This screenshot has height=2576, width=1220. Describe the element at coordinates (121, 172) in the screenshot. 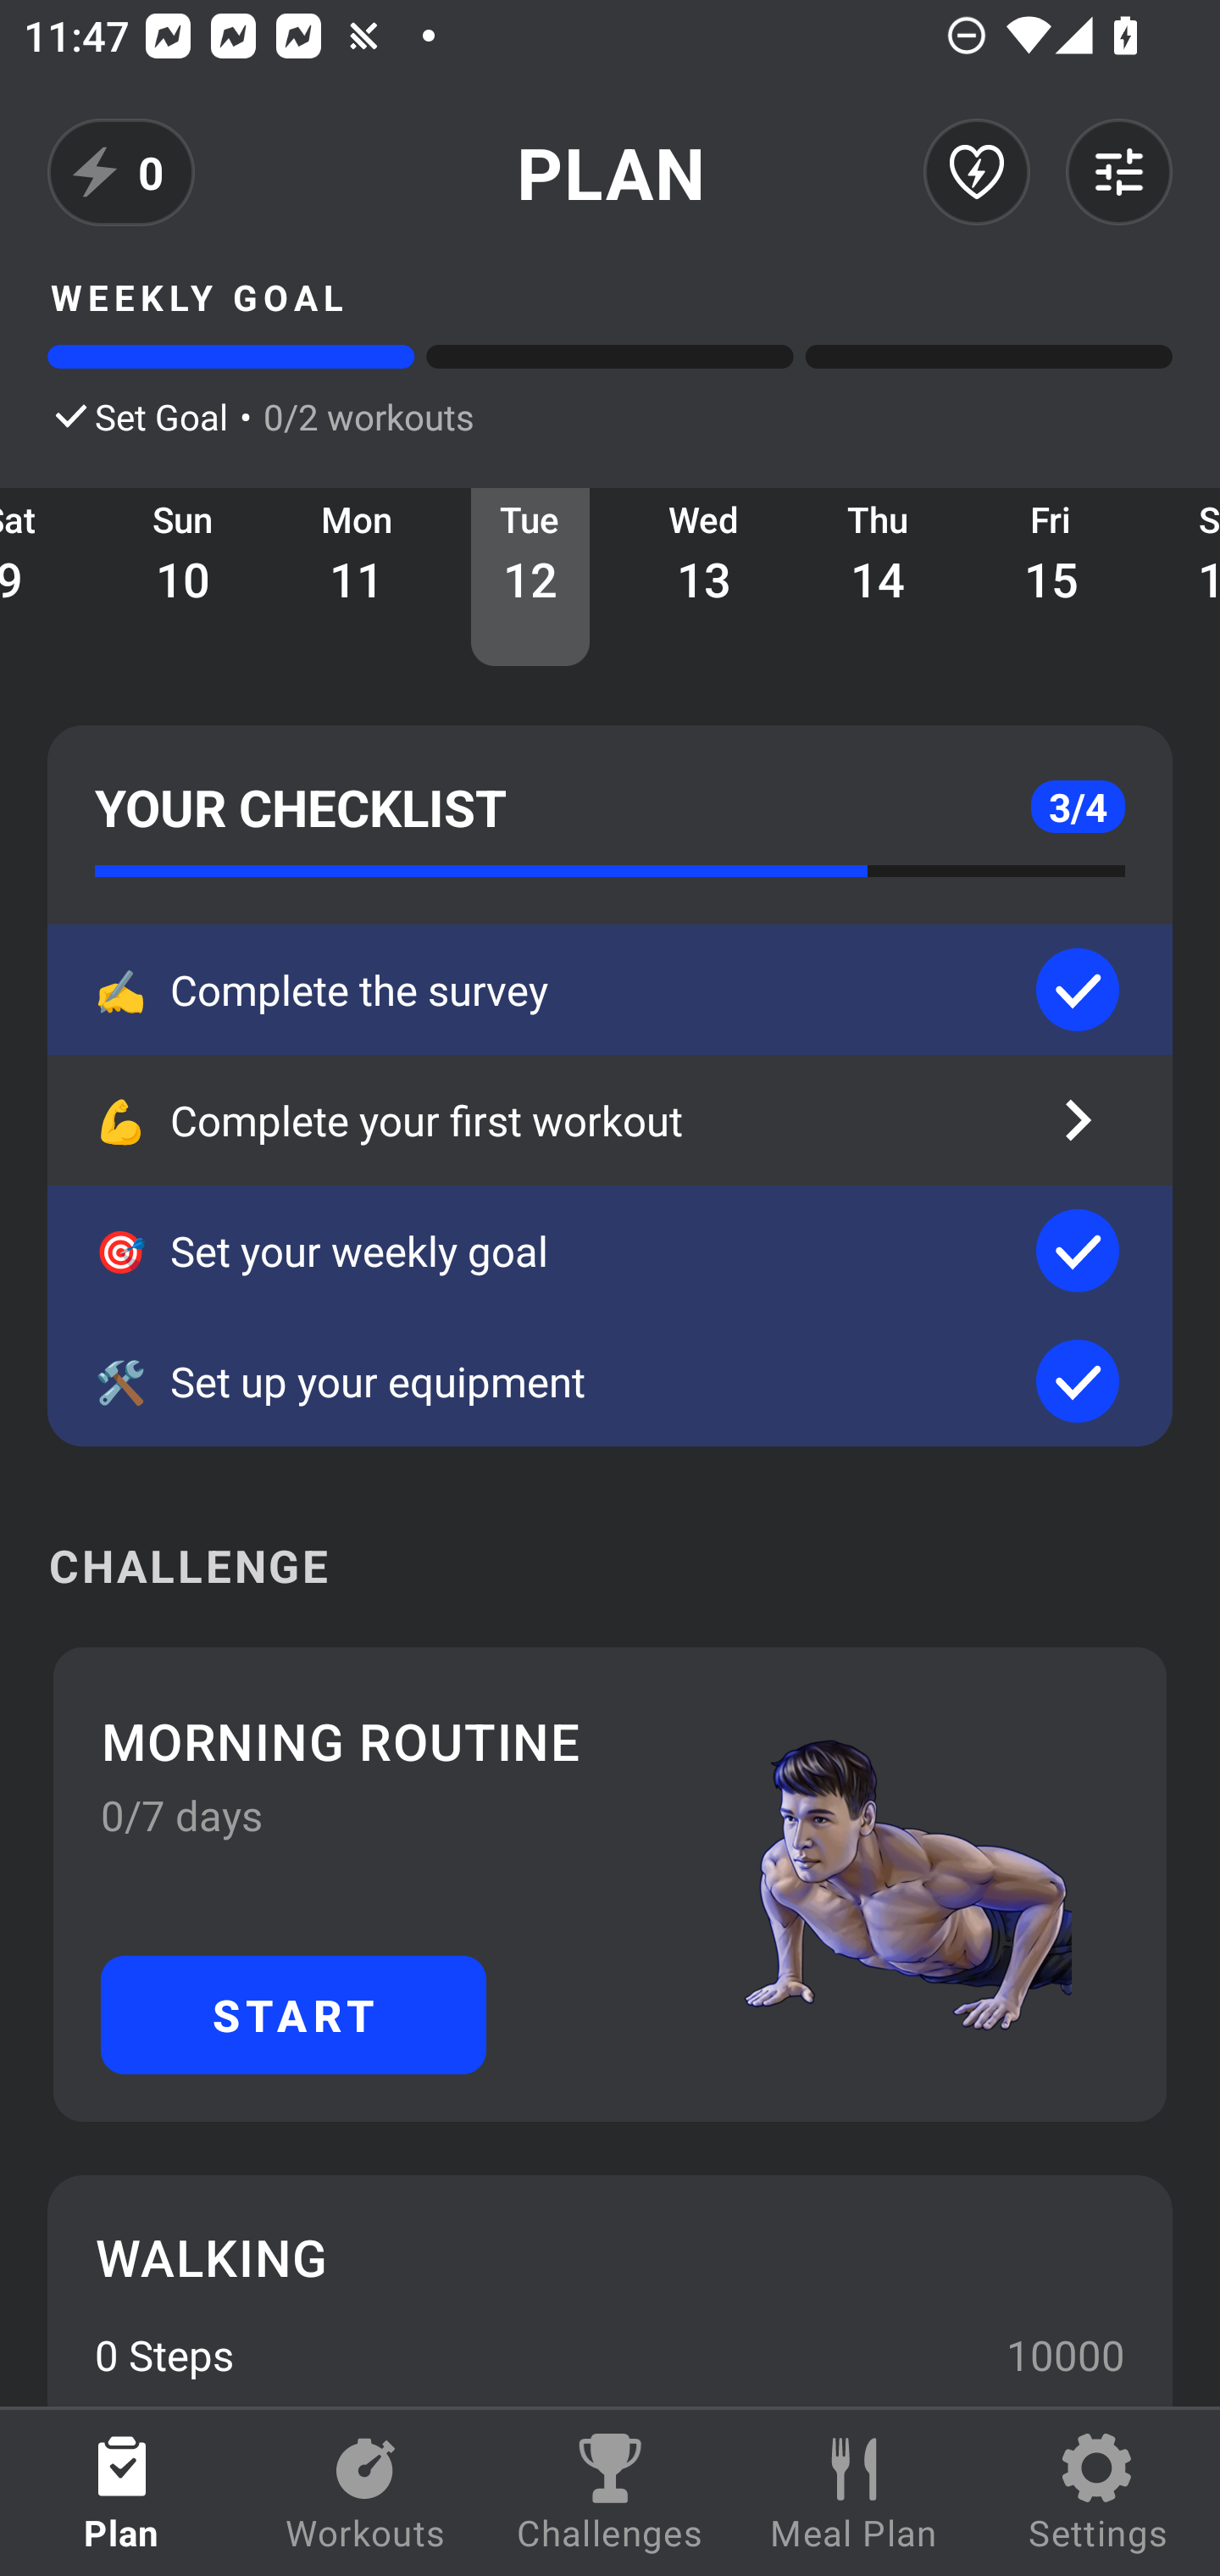

I see `0` at that location.